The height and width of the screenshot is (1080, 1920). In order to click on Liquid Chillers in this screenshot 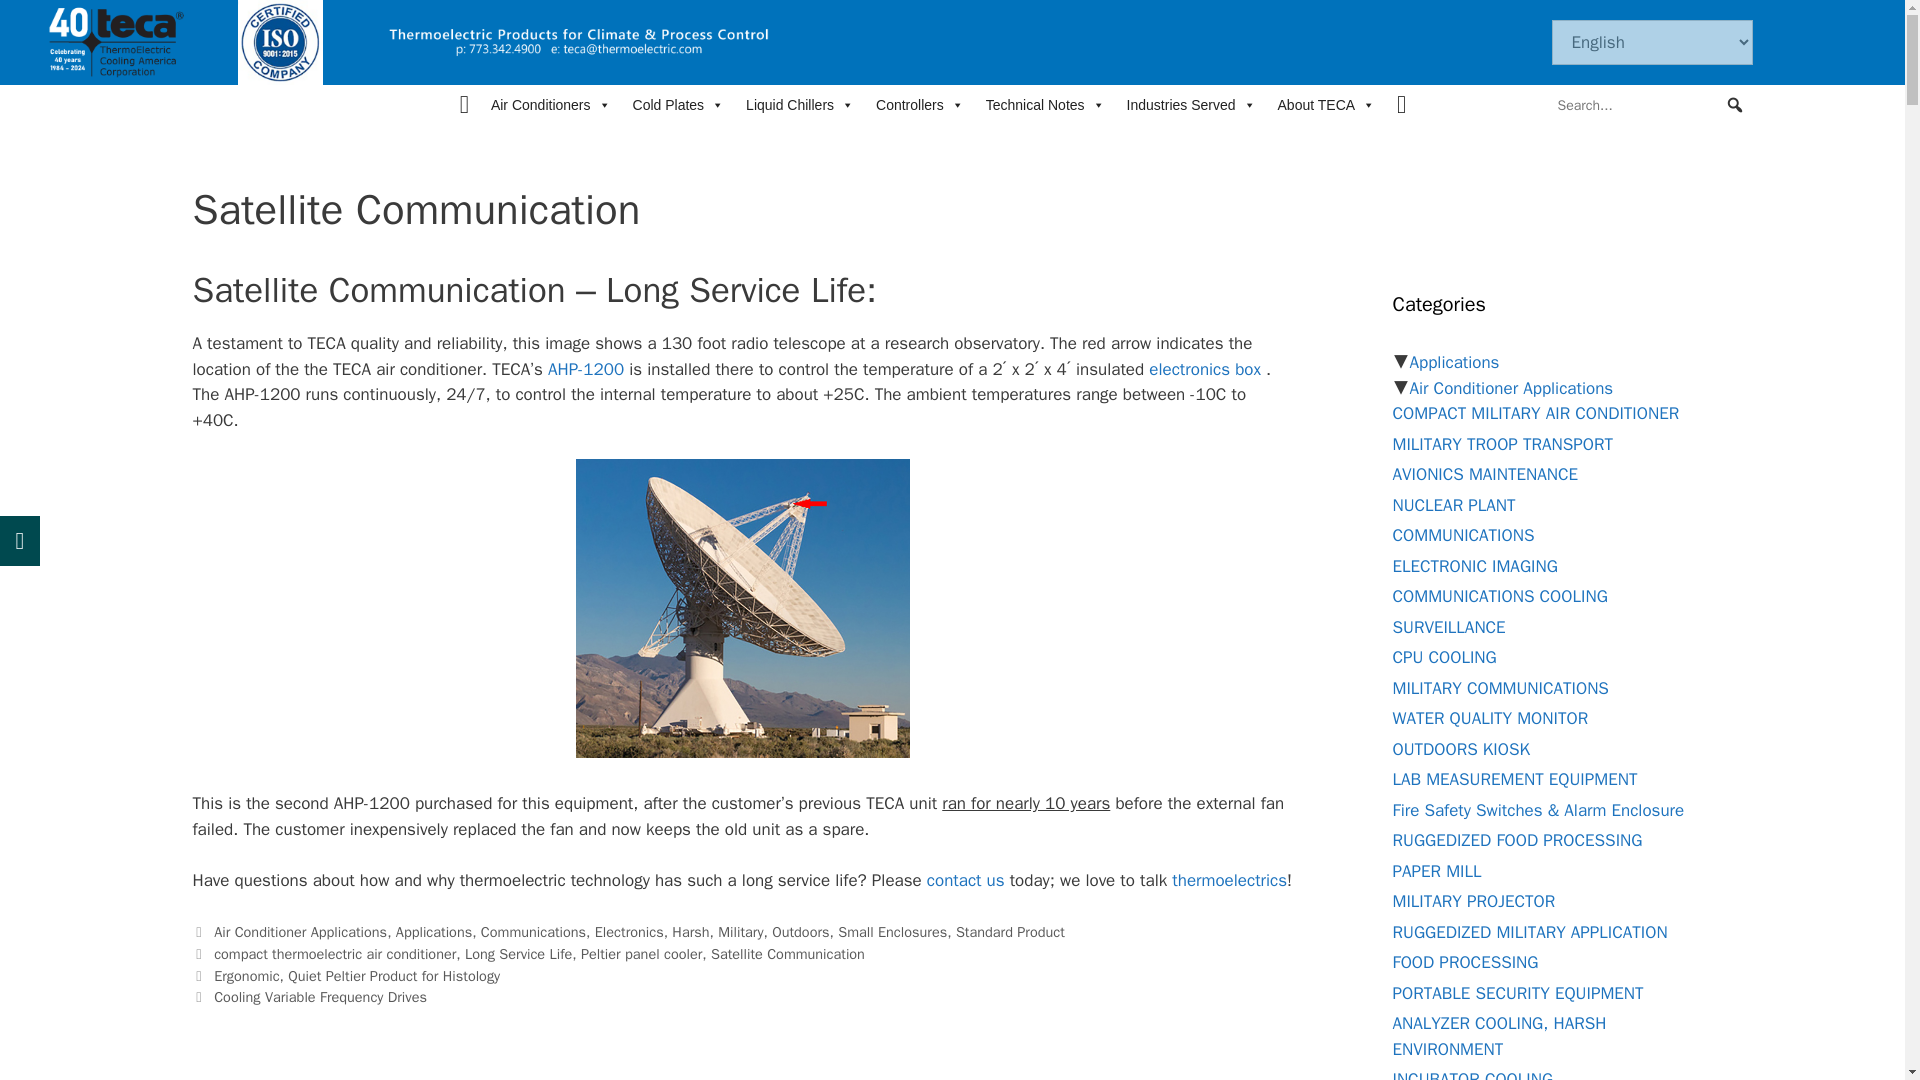, I will do `click(800, 105)`.